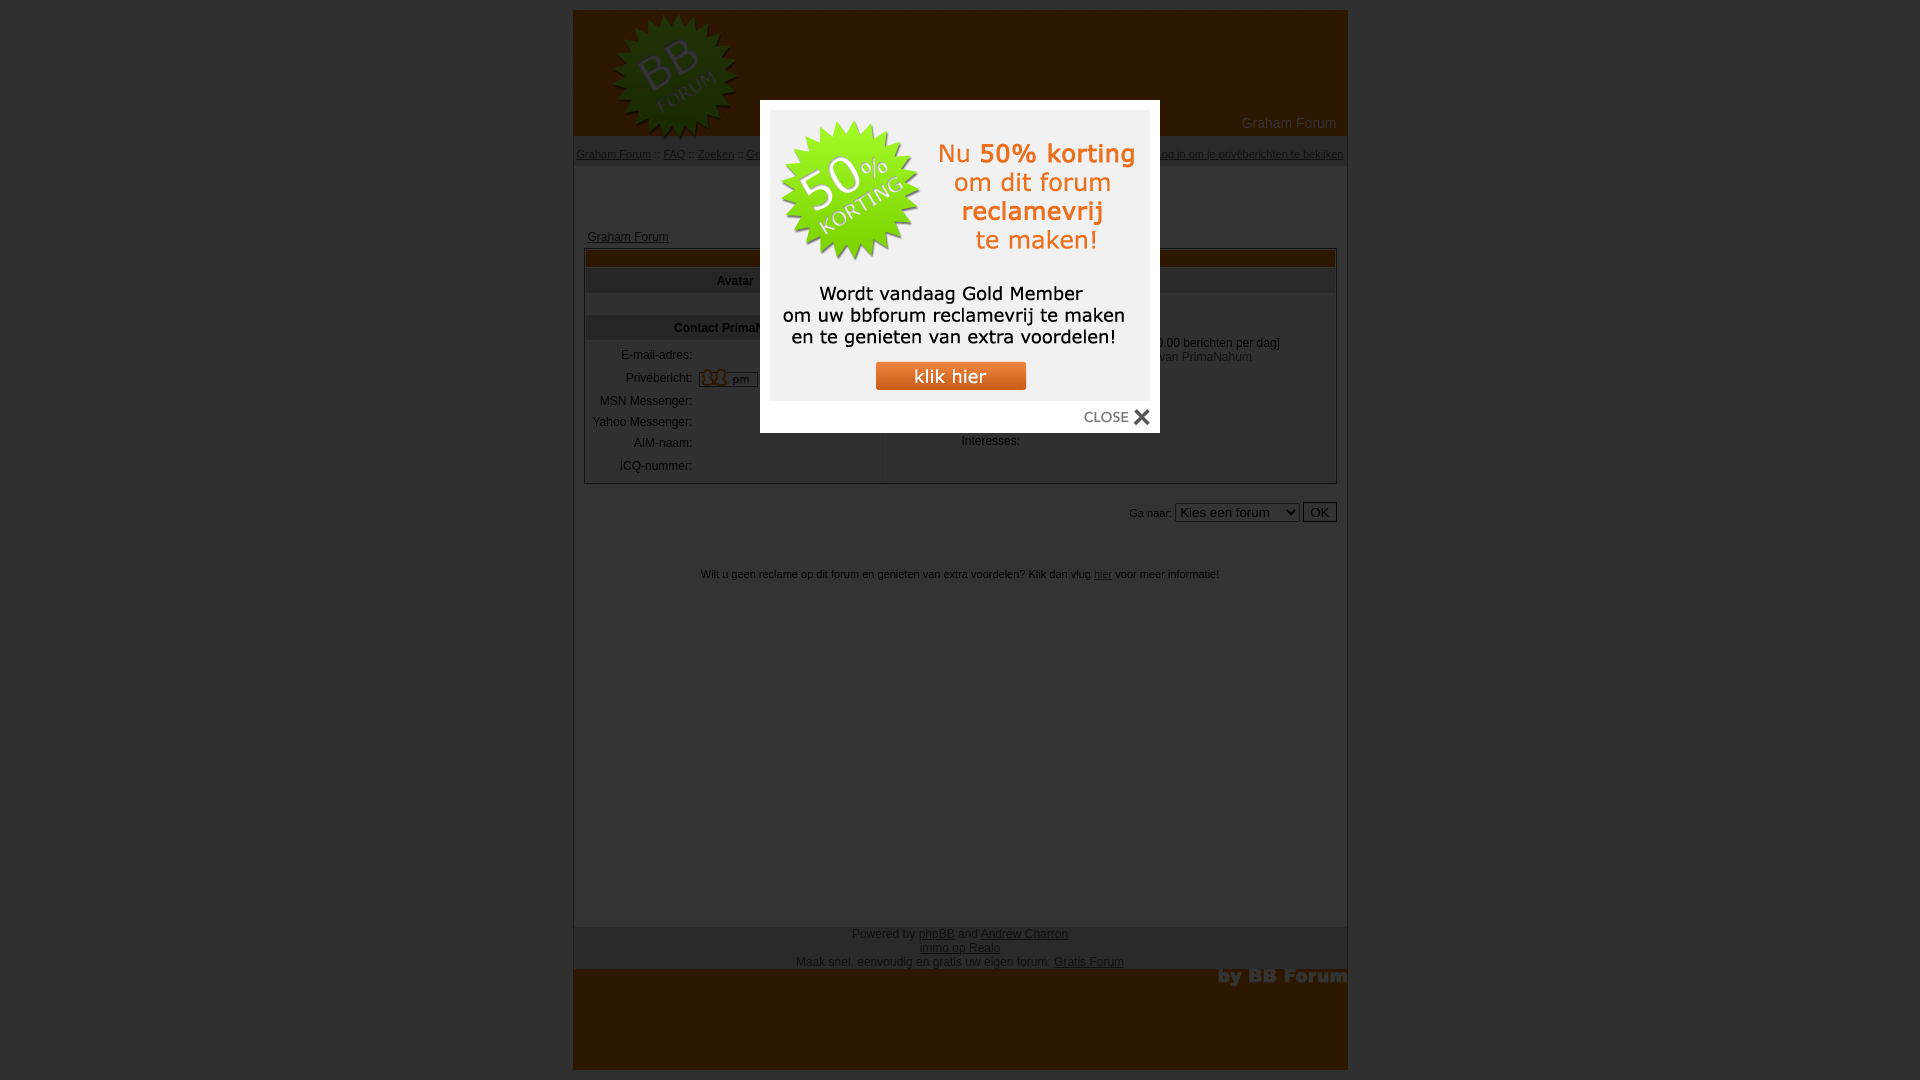 The height and width of the screenshot is (1080, 1920). What do you see at coordinates (1089, 962) in the screenshot?
I see `Gratis Forum` at bounding box center [1089, 962].